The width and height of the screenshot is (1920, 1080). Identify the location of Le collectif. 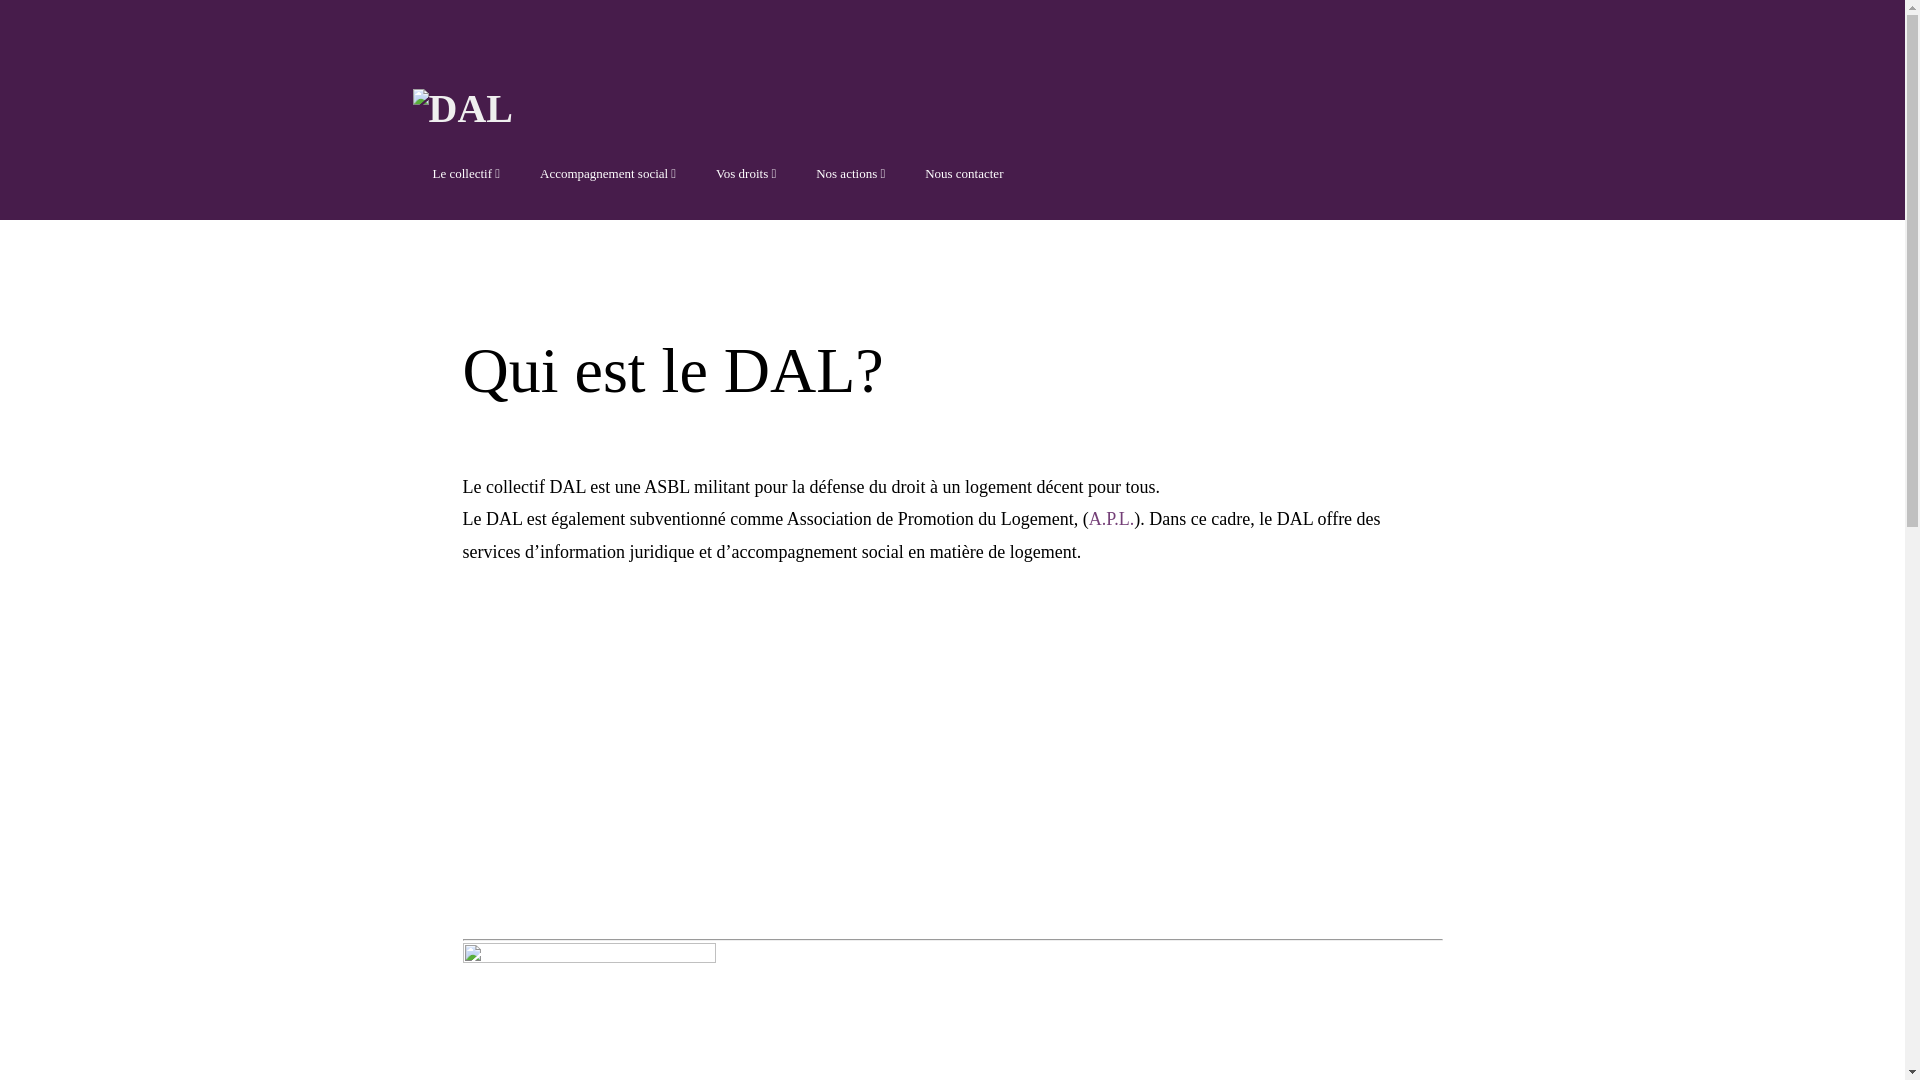
(125, 21).